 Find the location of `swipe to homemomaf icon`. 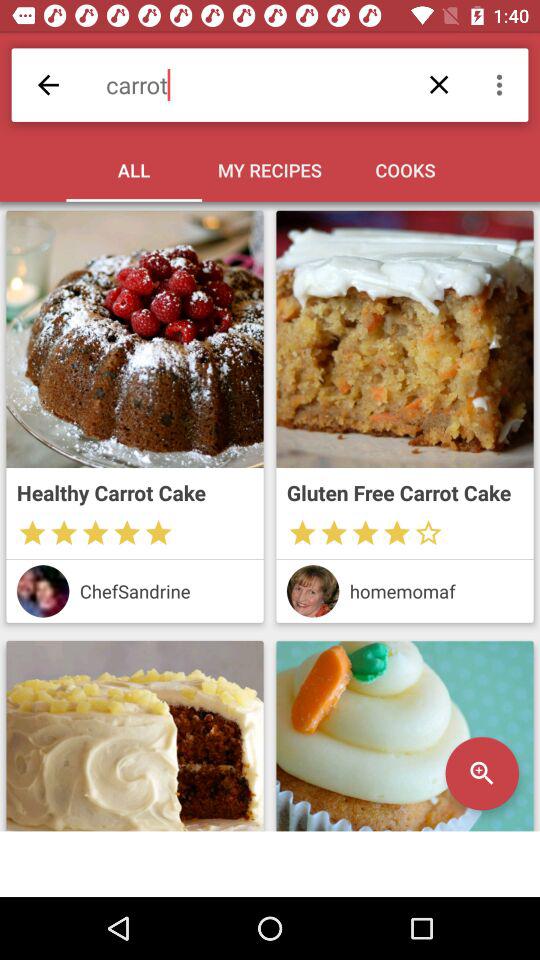

swipe to homemomaf icon is located at coordinates (436, 590).